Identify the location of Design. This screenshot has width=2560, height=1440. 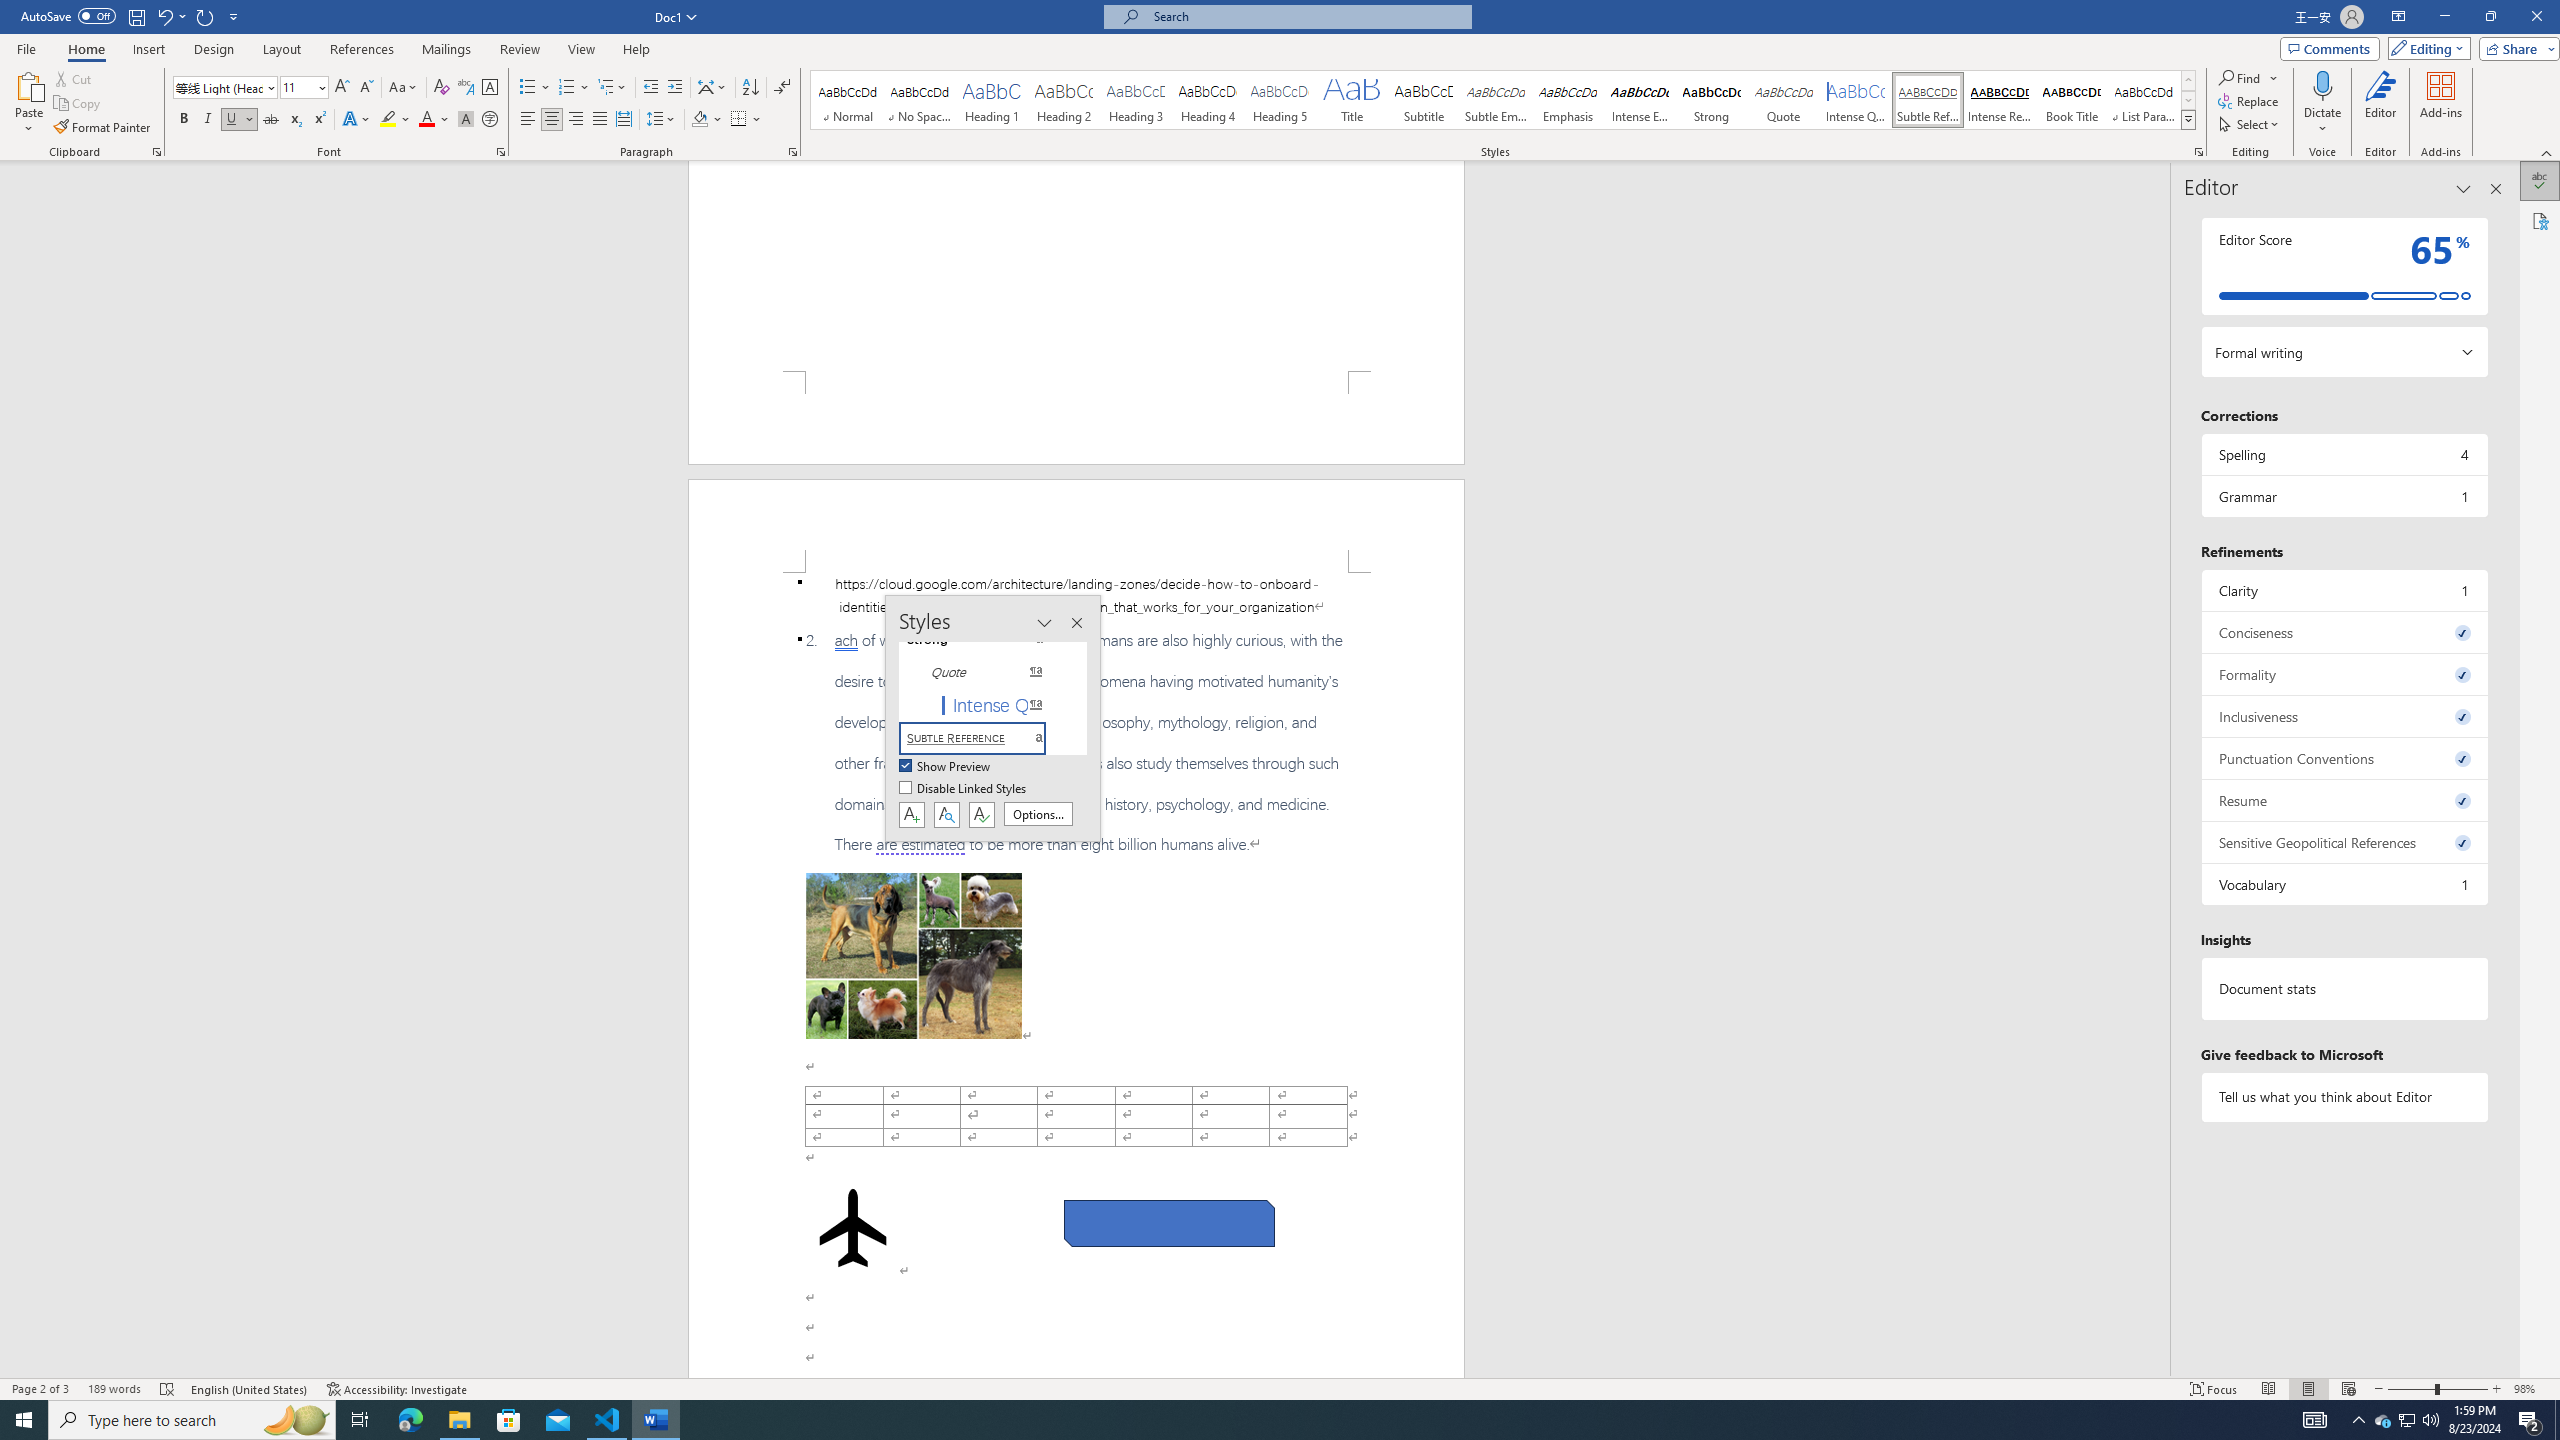
(214, 49).